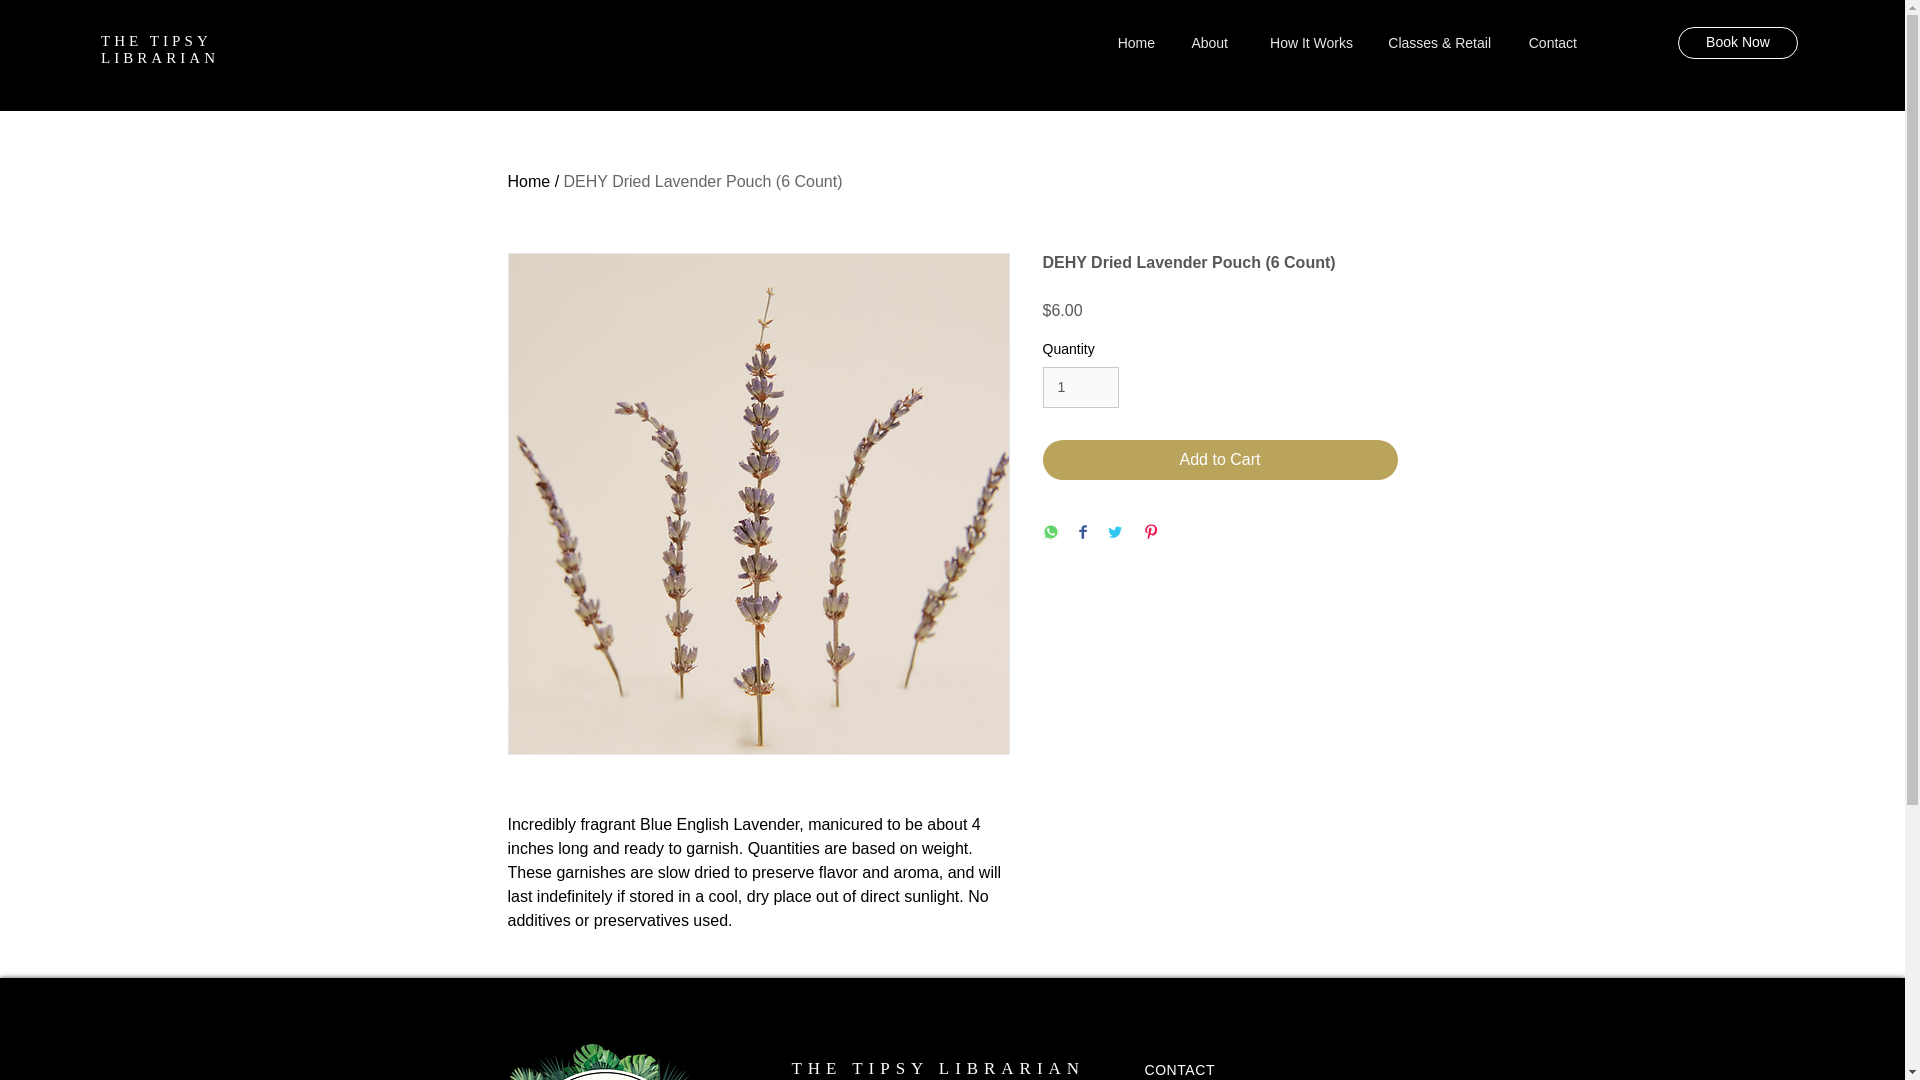  I want to click on Book Now, so click(1738, 43).